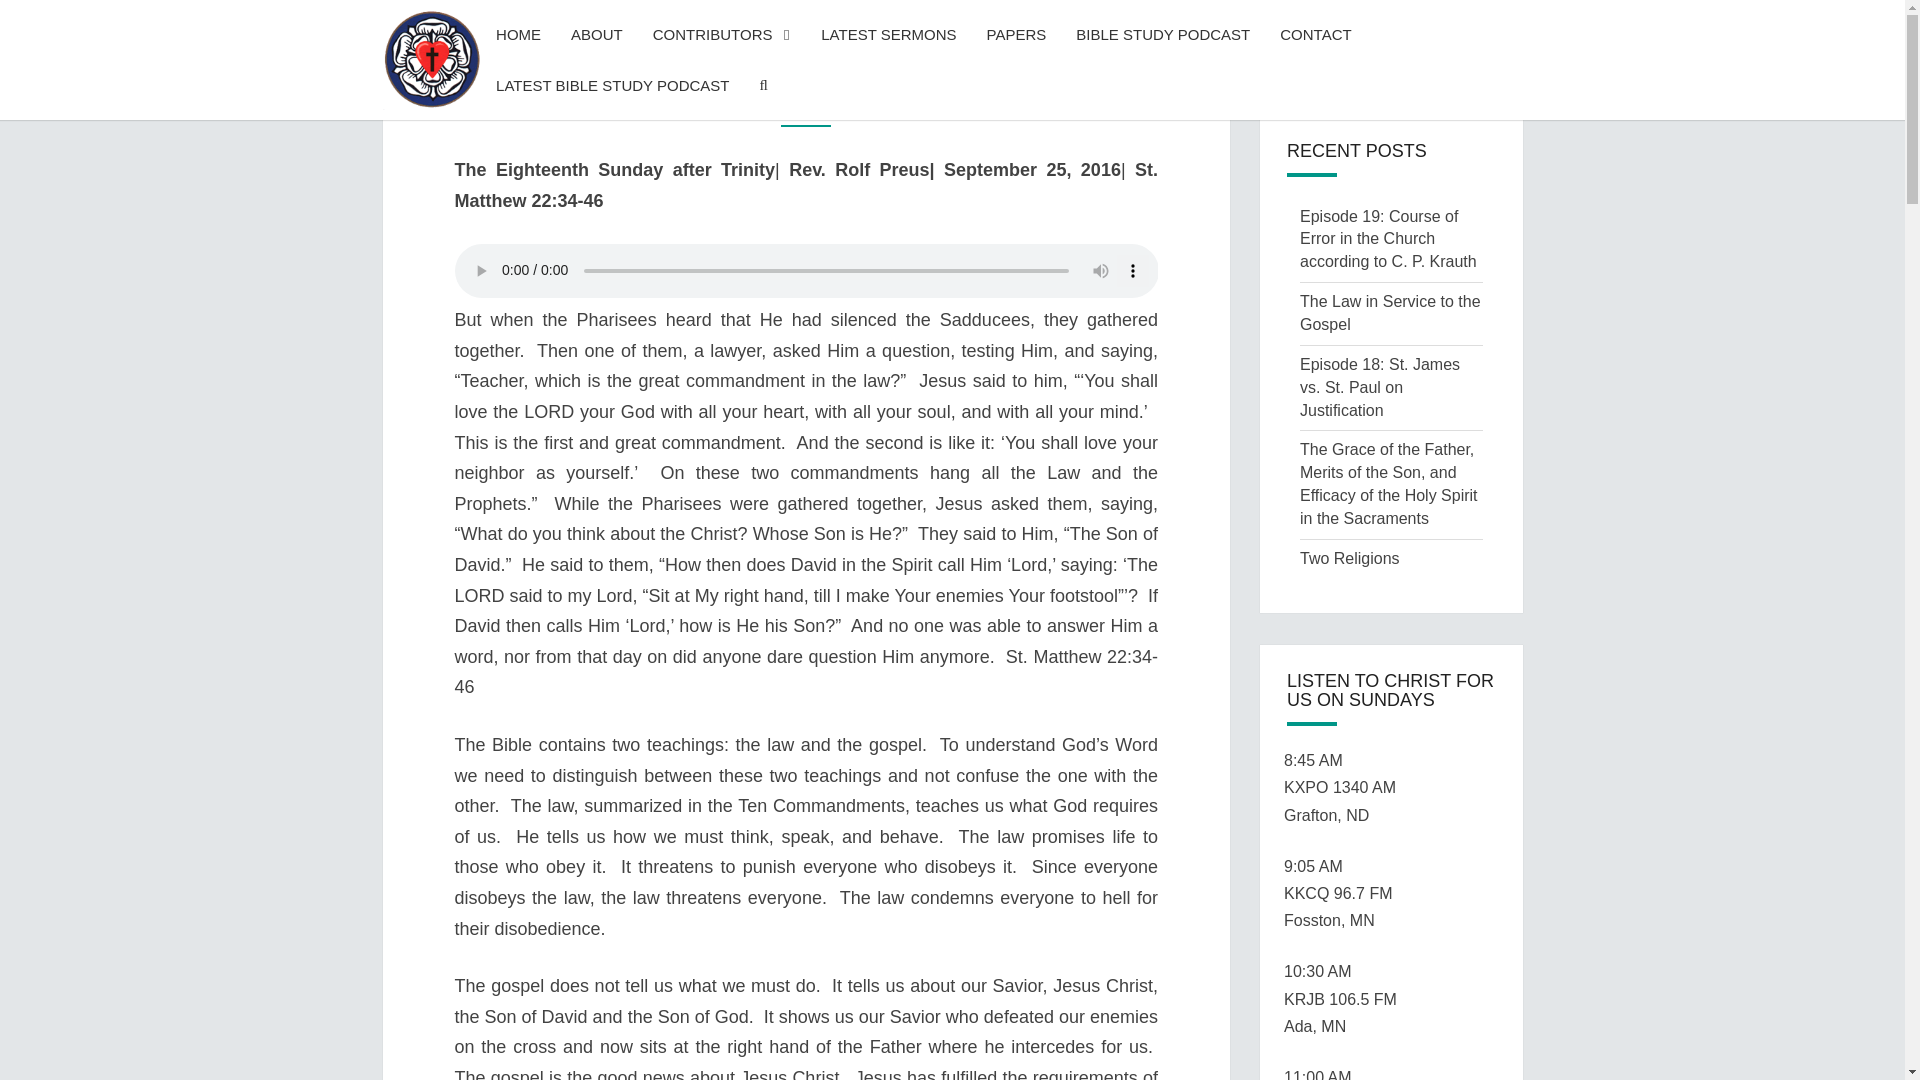 The width and height of the screenshot is (1920, 1080). Describe the element at coordinates (903, 103) in the screenshot. I see `View all posts by Rolf Preus` at that location.